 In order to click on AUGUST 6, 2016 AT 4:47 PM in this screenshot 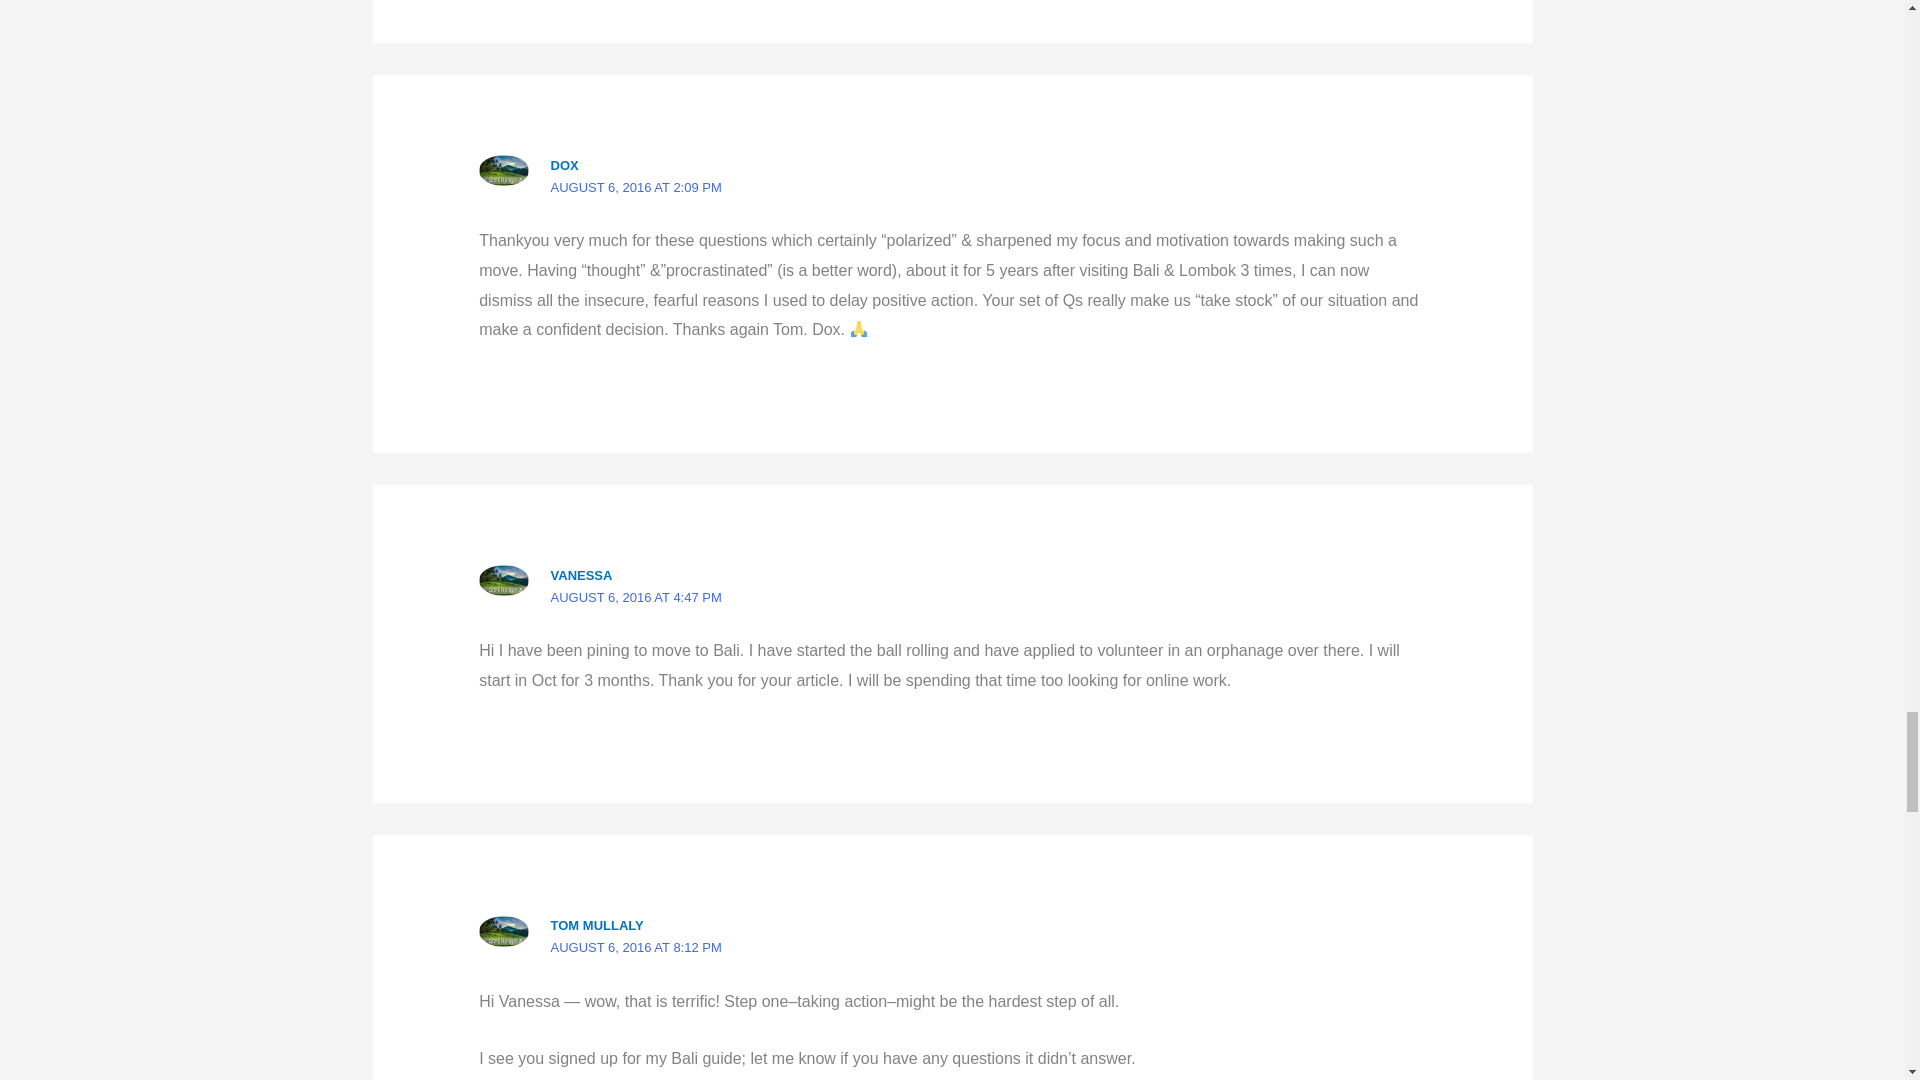, I will do `click(636, 596)`.